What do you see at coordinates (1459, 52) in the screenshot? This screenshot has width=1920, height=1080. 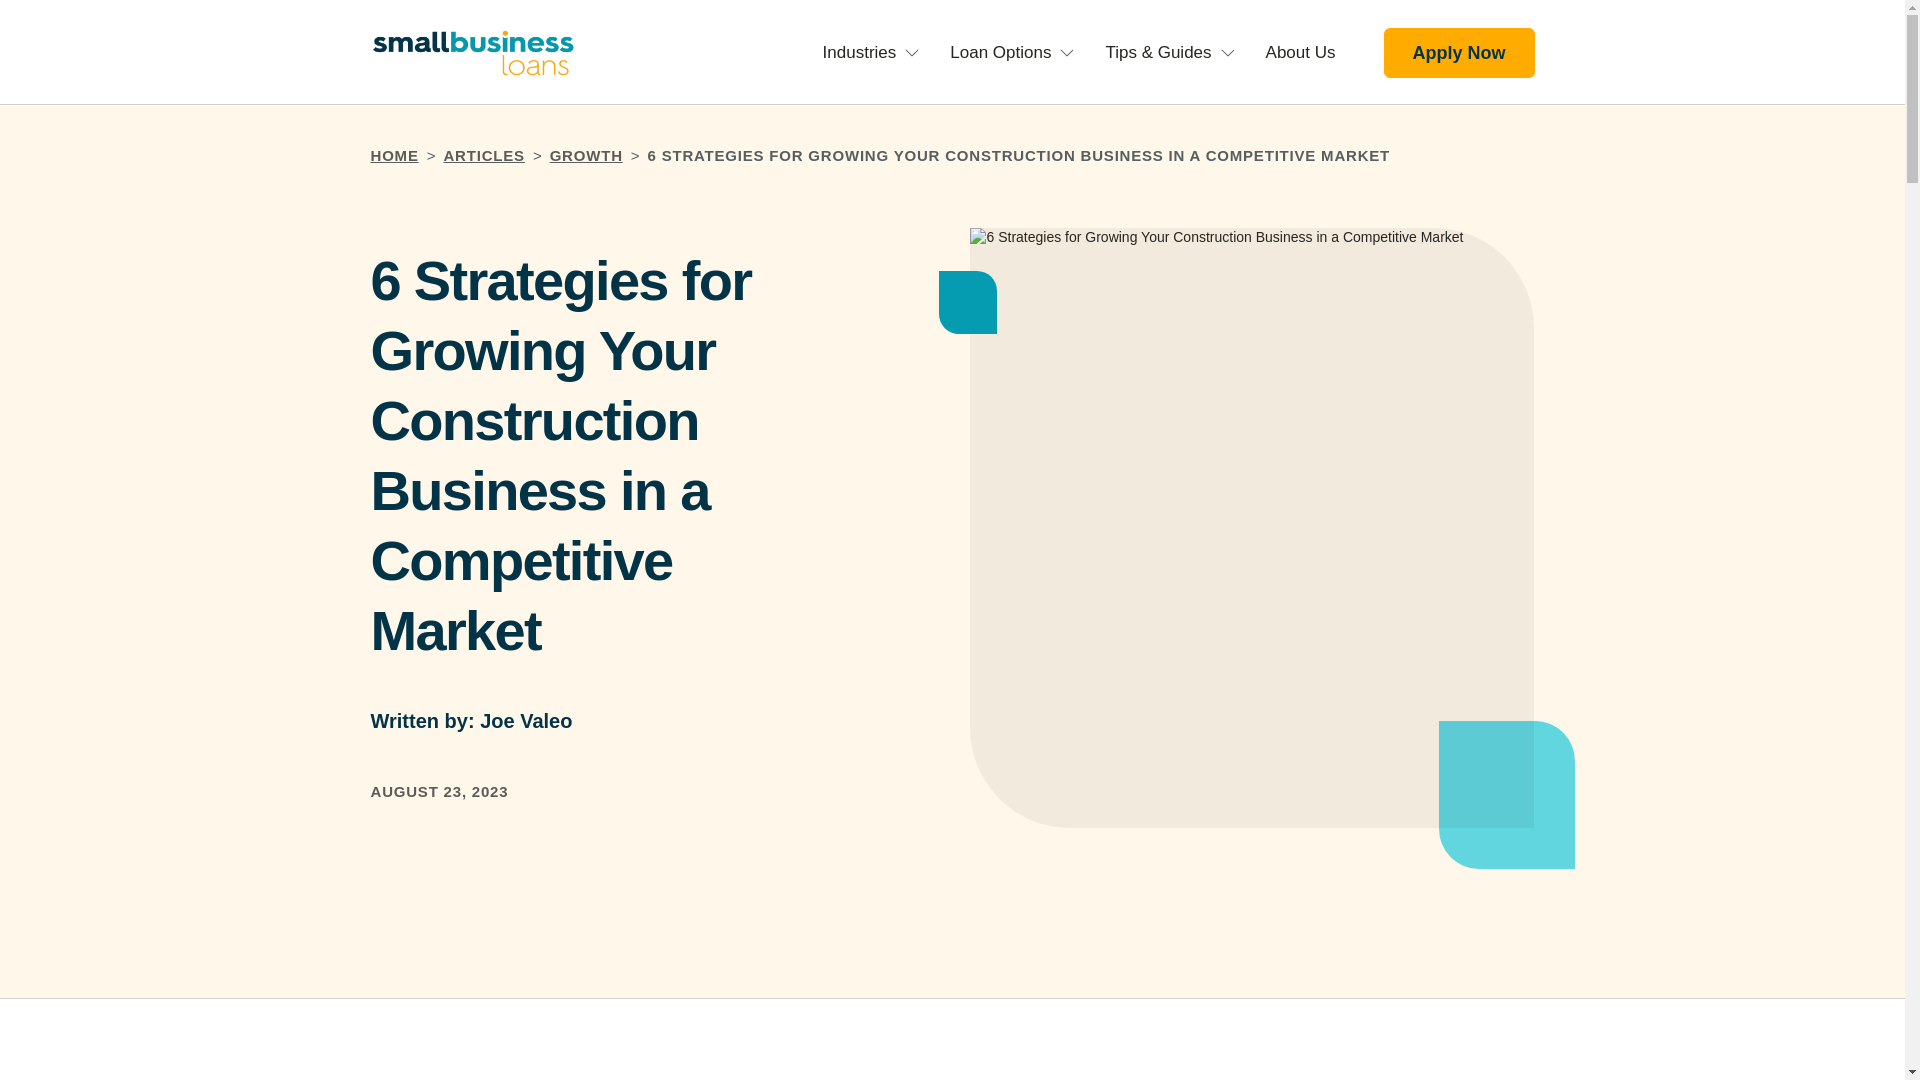 I see `Apply Now` at bounding box center [1459, 52].